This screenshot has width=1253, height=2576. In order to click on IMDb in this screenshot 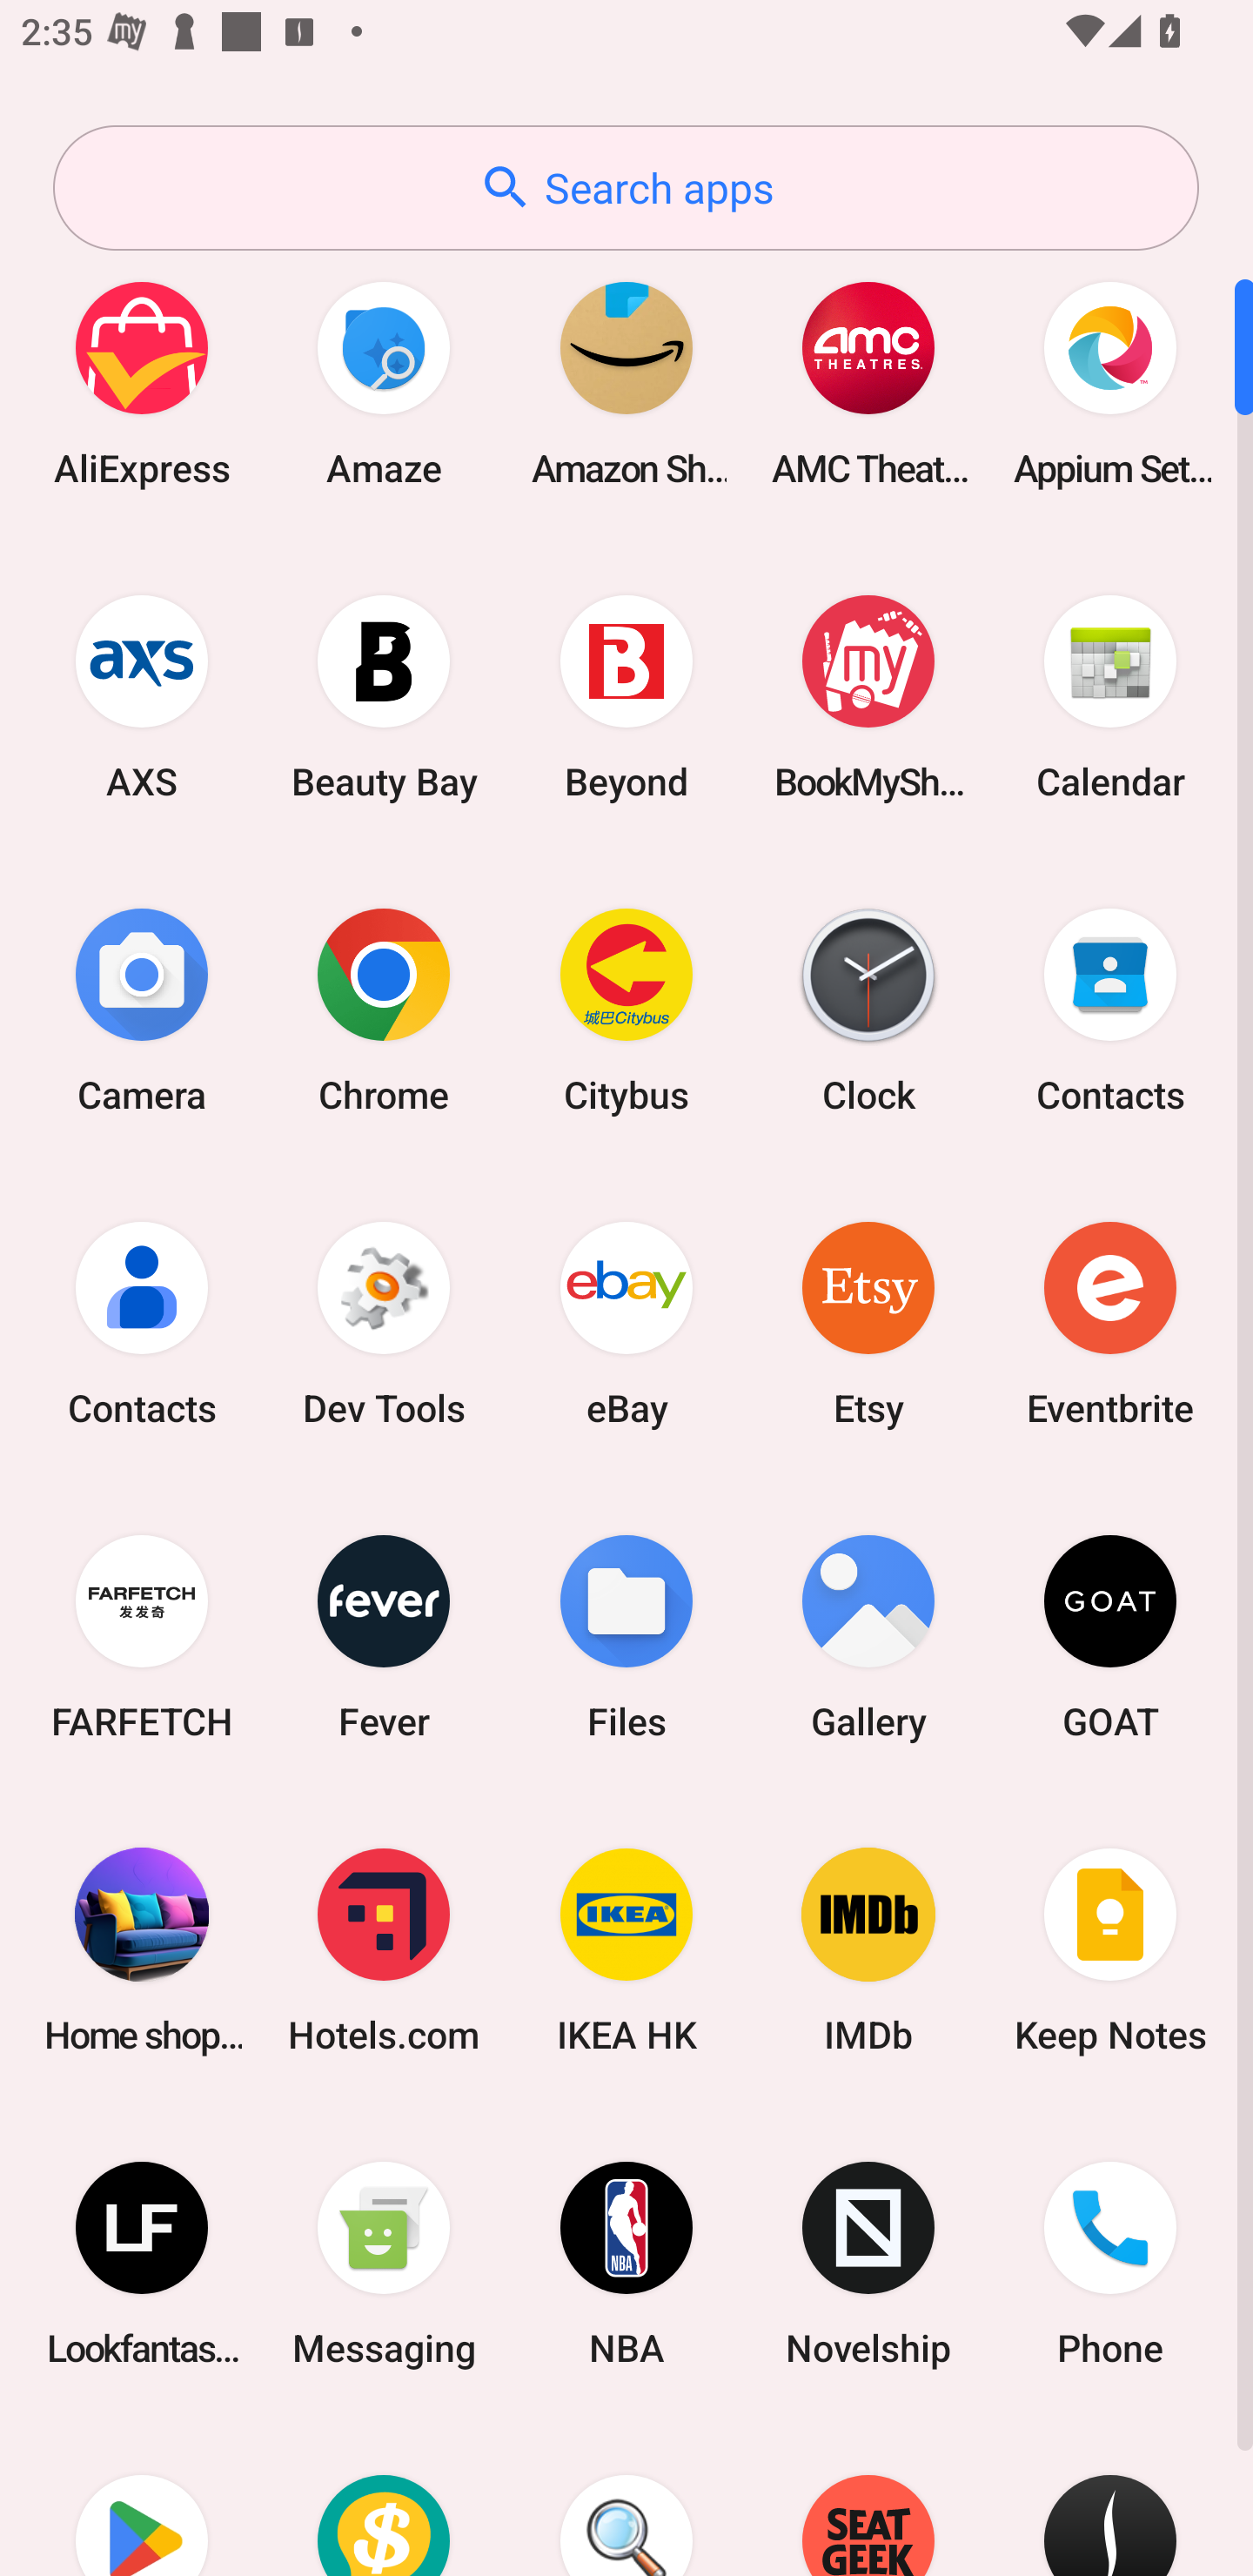, I will do `click(868, 1949)`.